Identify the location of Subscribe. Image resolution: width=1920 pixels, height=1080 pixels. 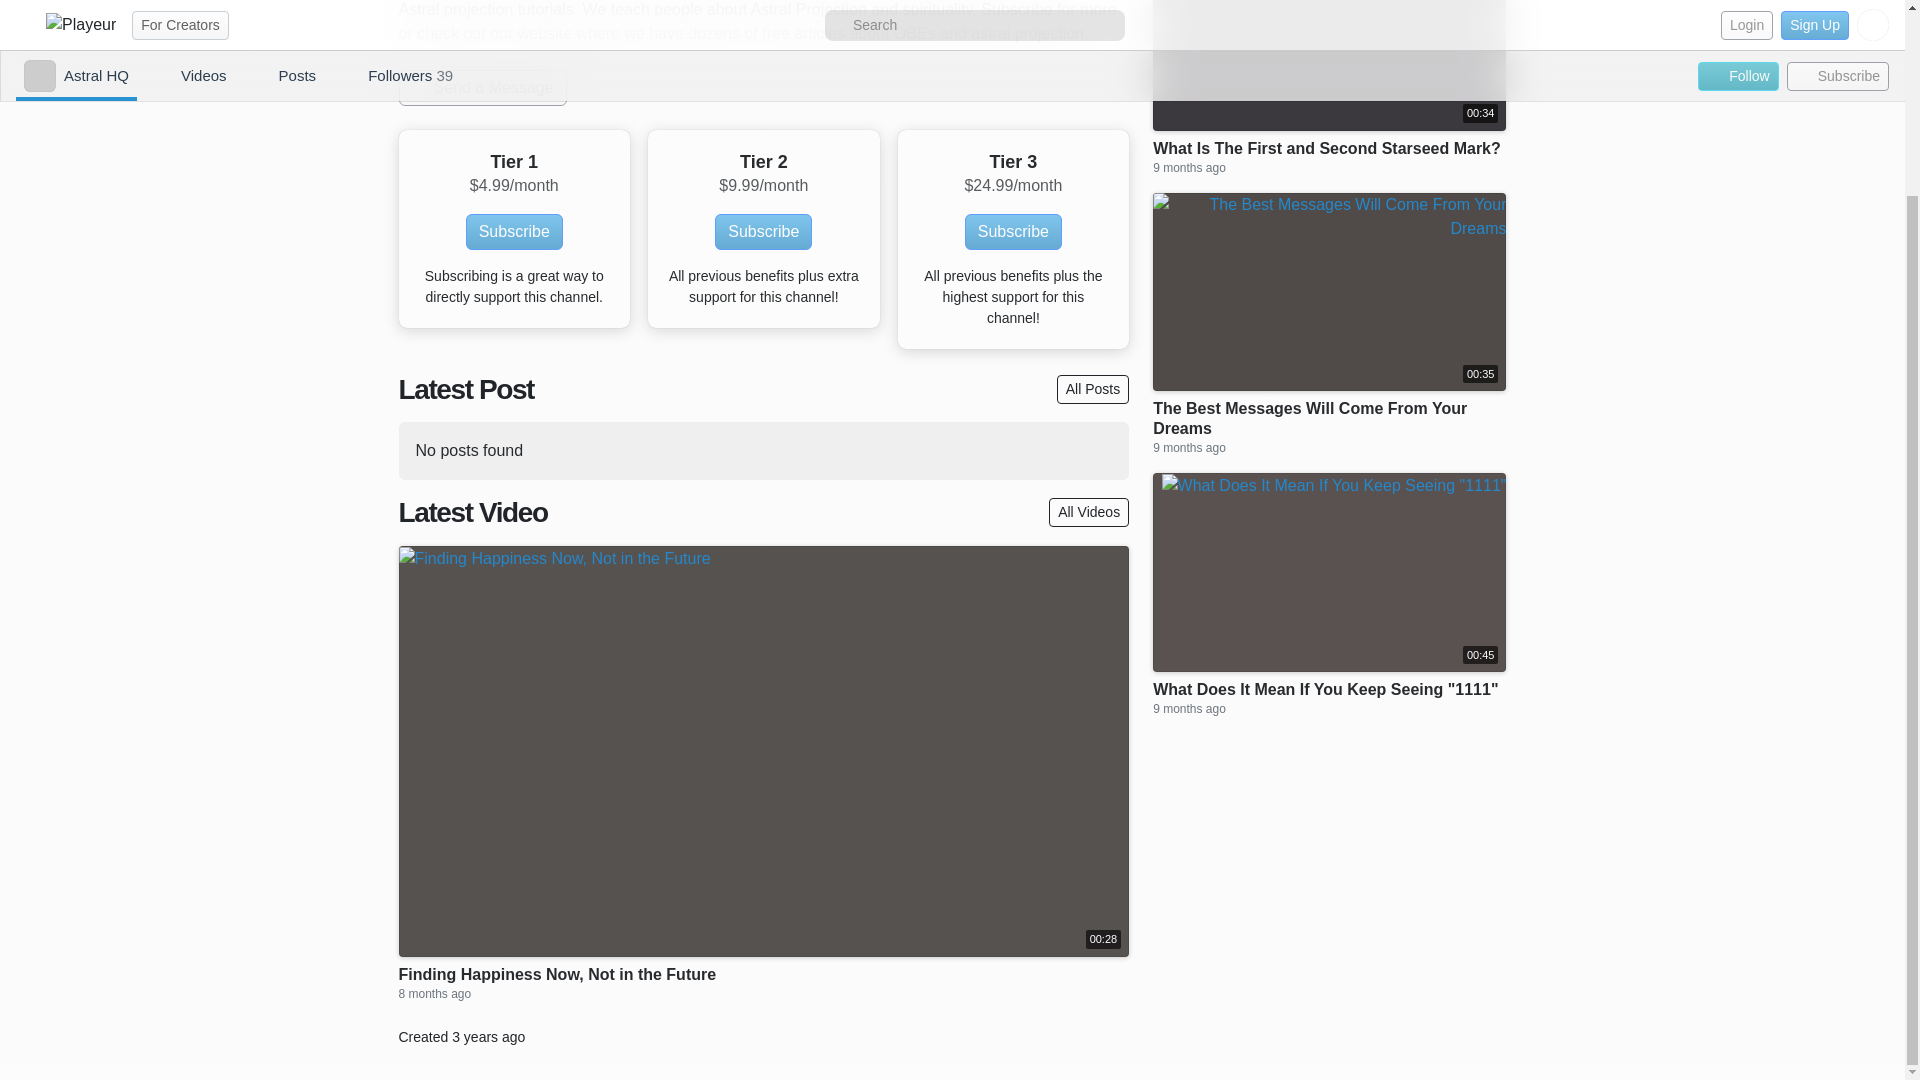
(1013, 231).